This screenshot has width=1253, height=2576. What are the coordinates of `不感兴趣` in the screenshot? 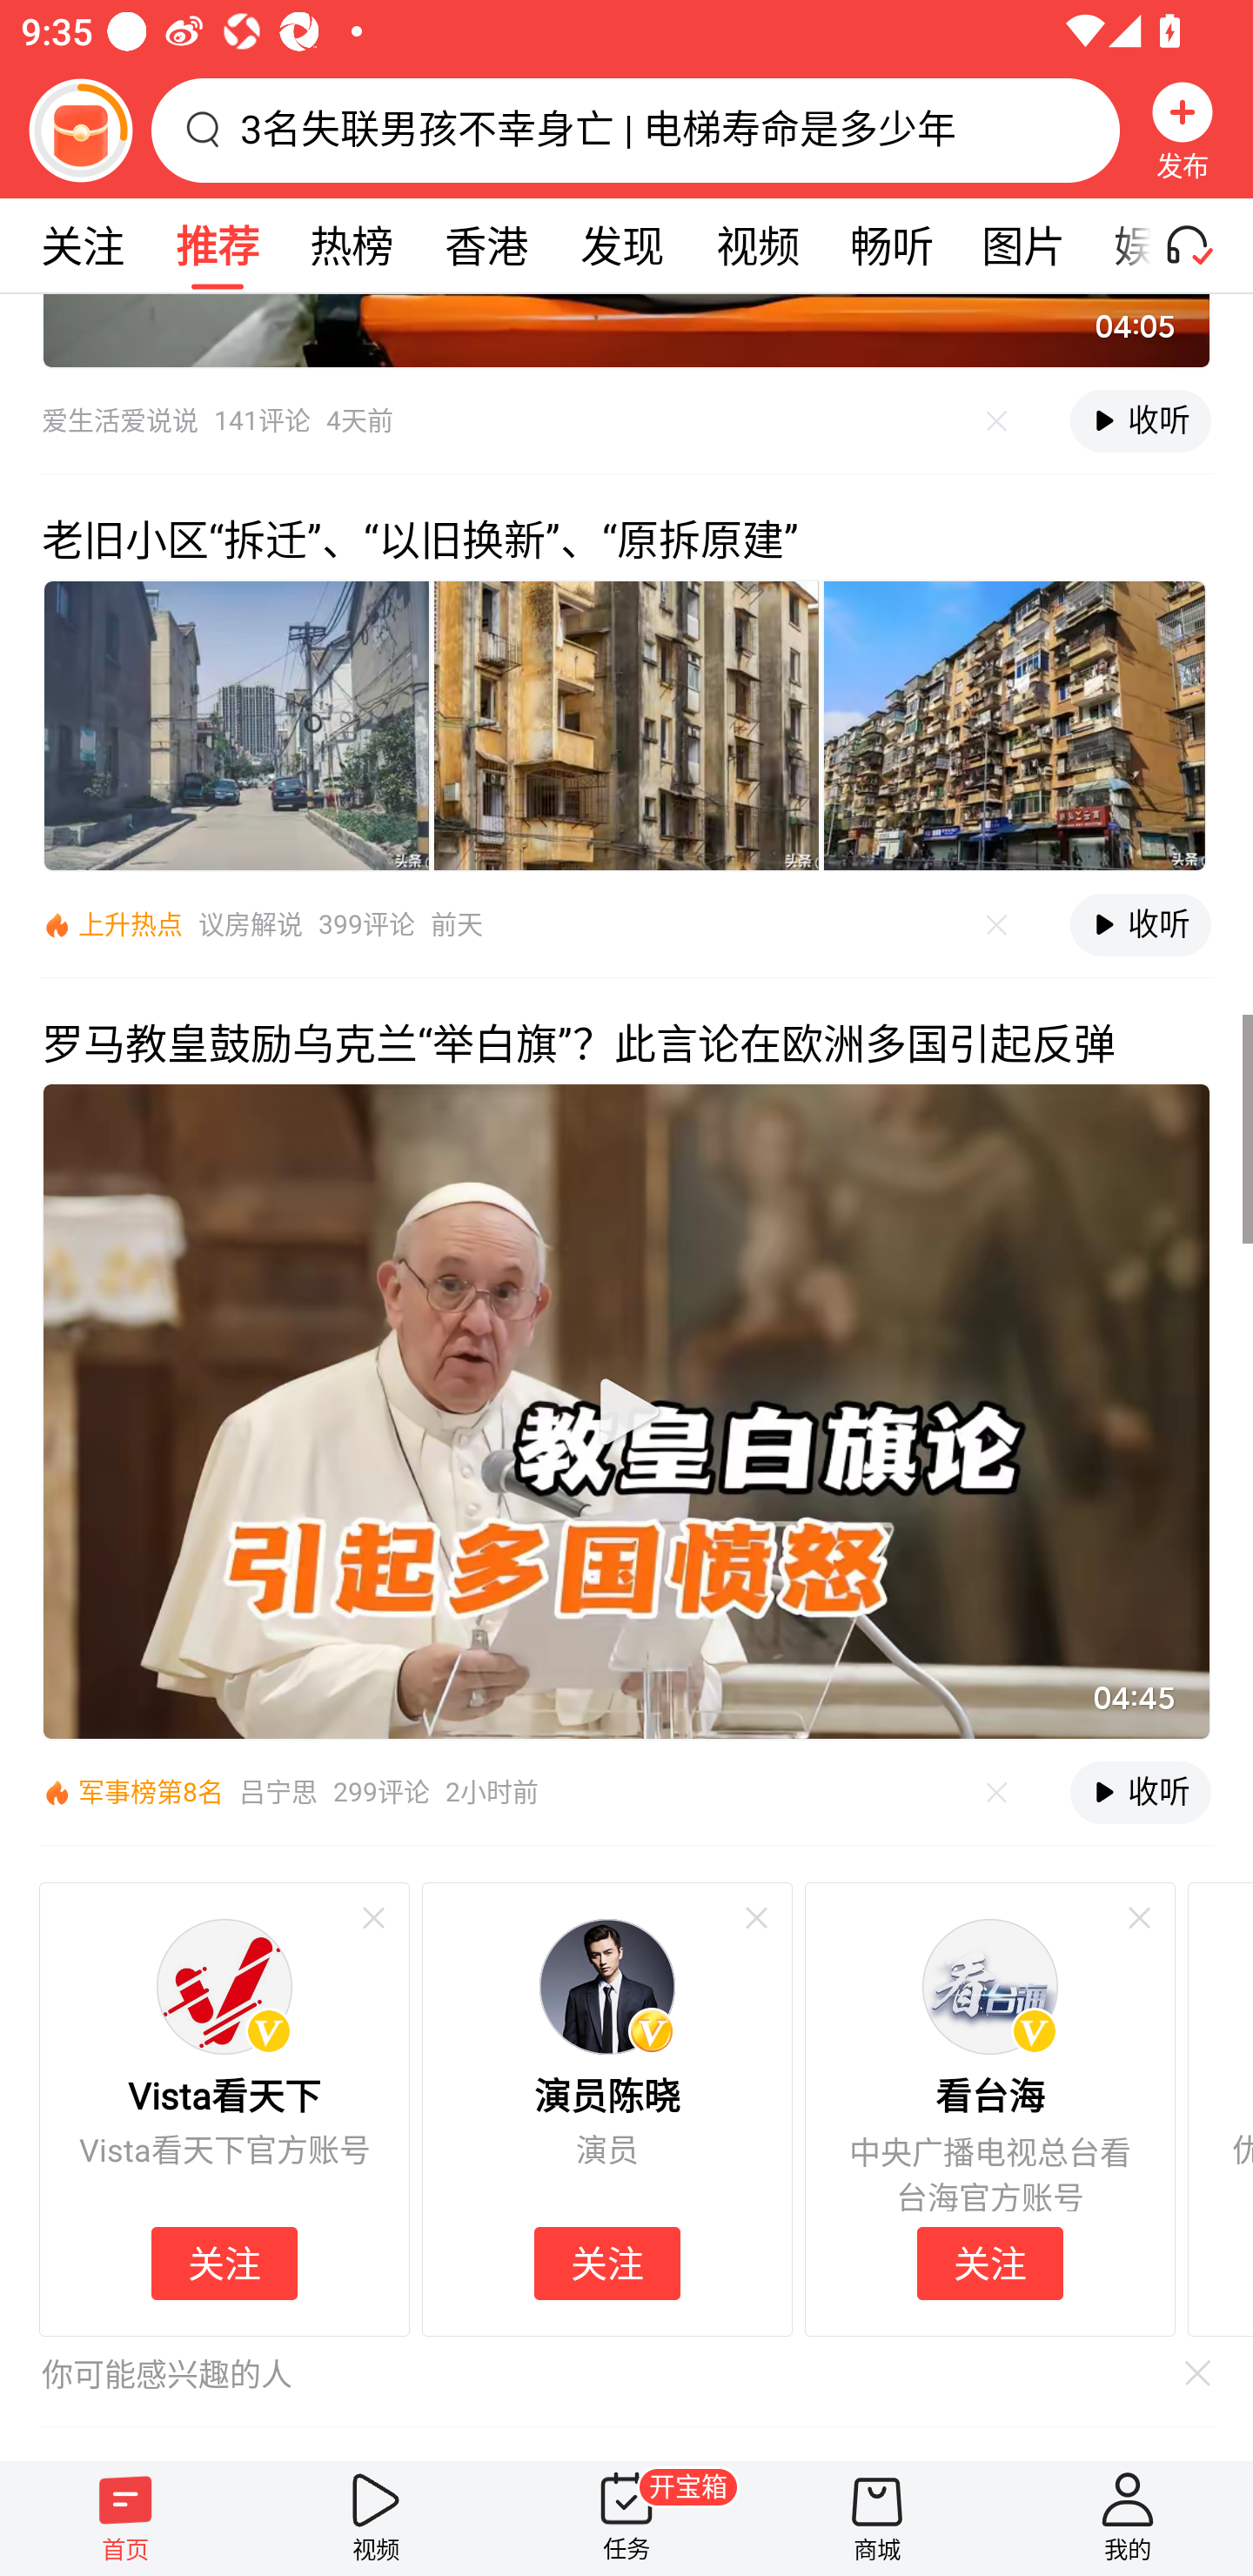 It's located at (997, 1793).